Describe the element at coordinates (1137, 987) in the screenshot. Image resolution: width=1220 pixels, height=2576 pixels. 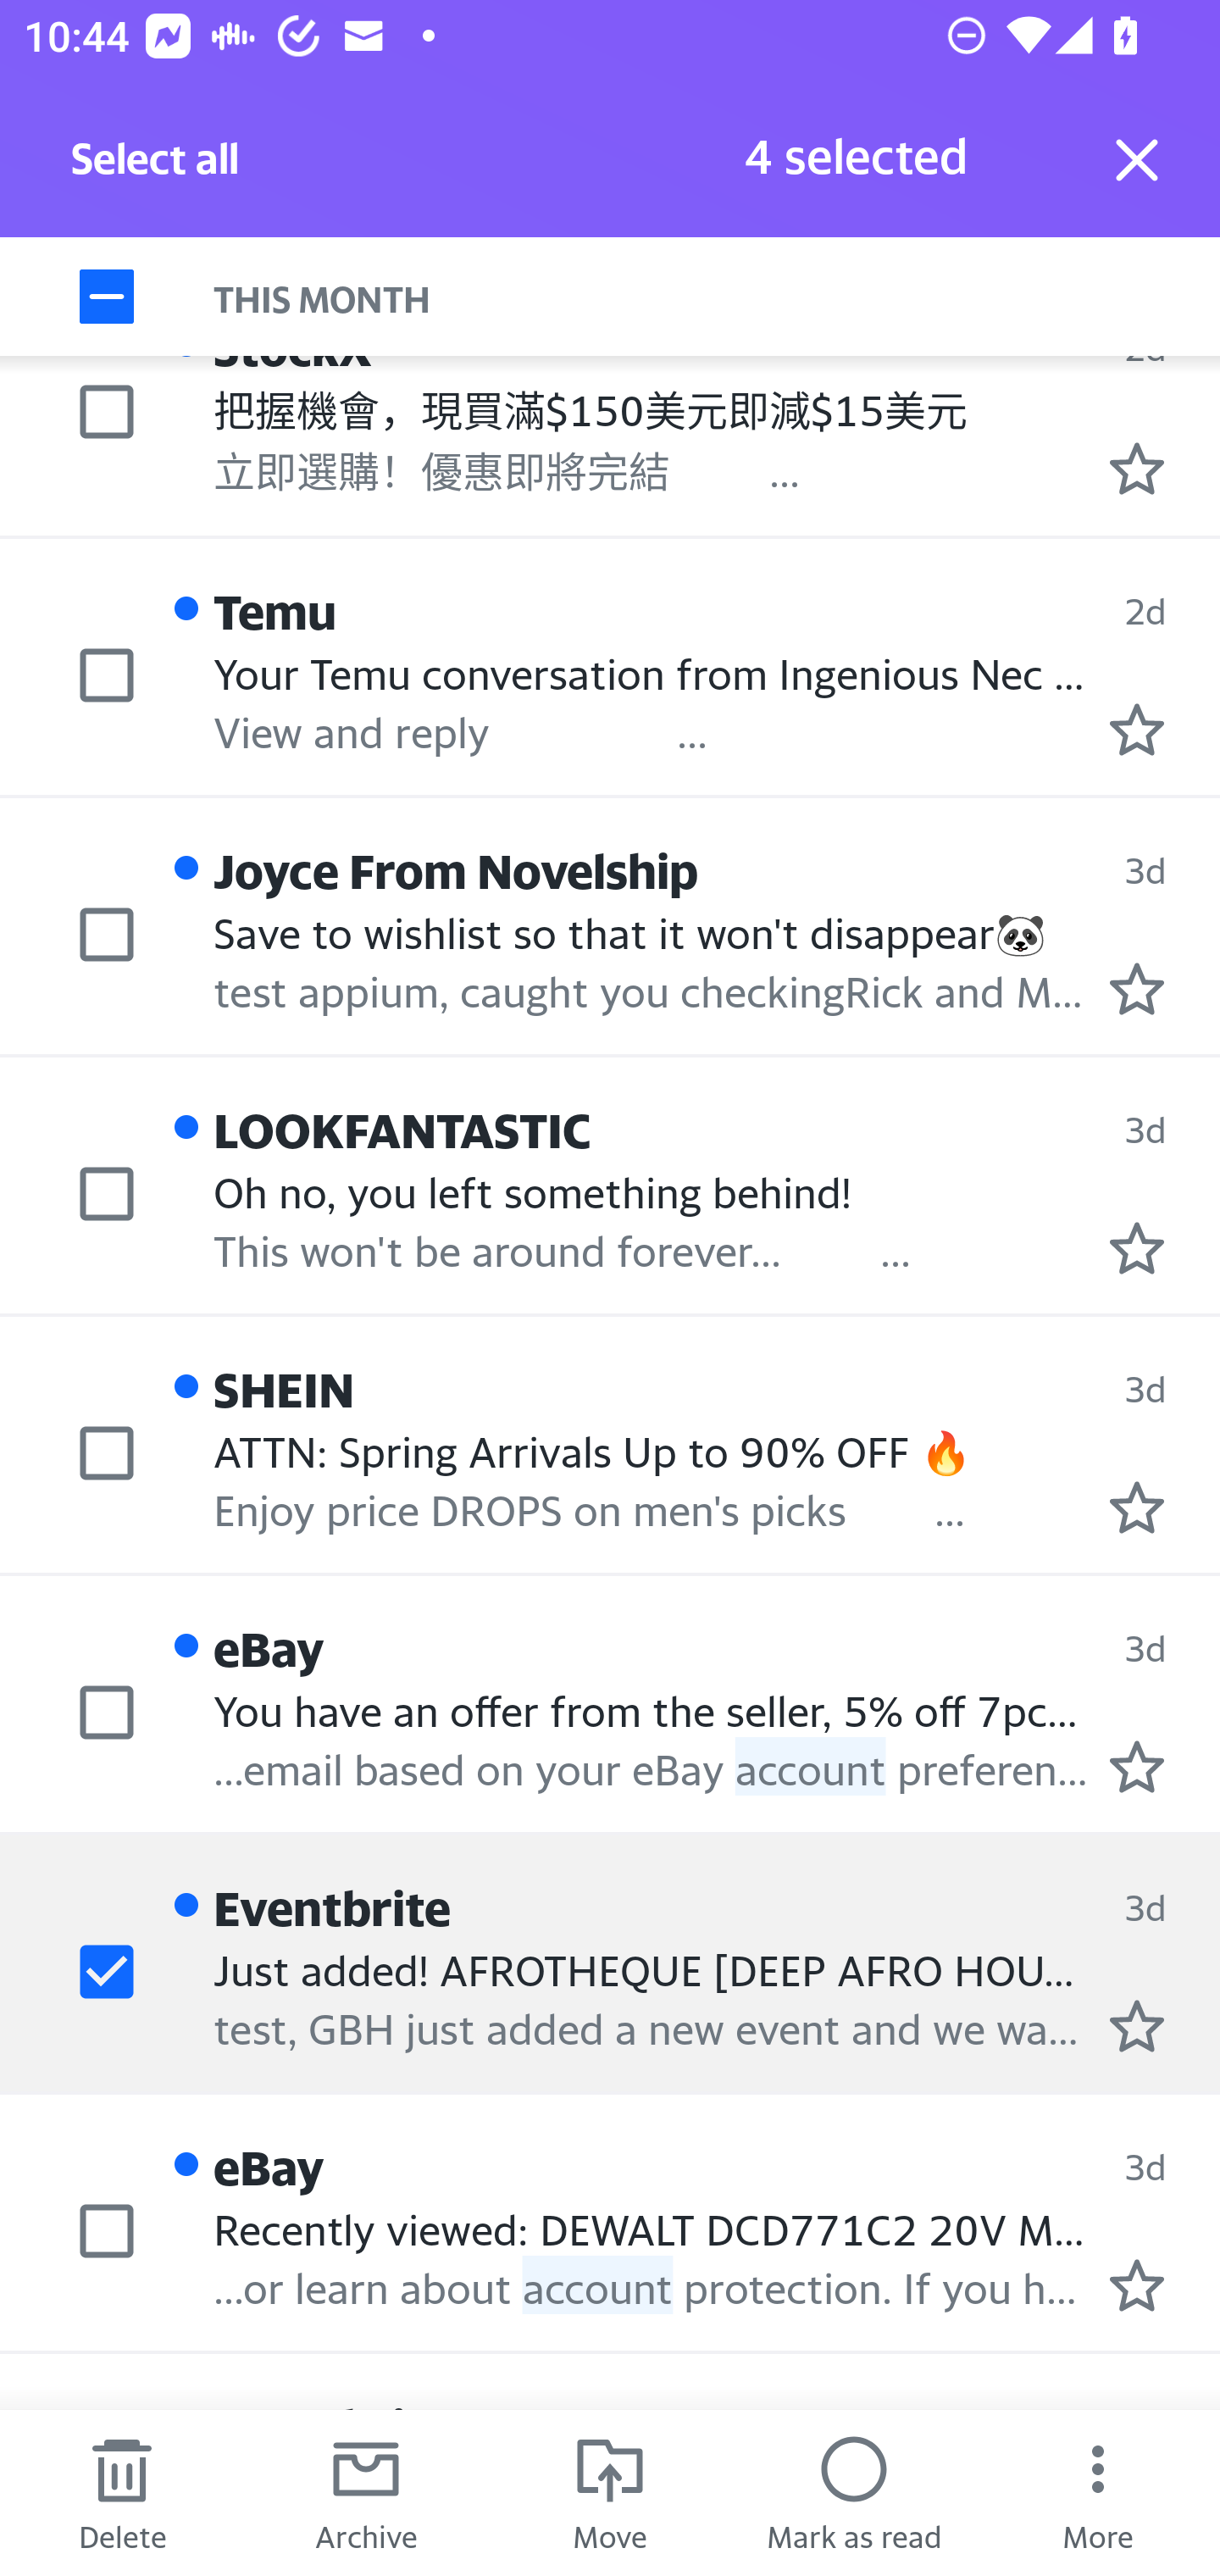
I see `Mark as starred.` at that location.